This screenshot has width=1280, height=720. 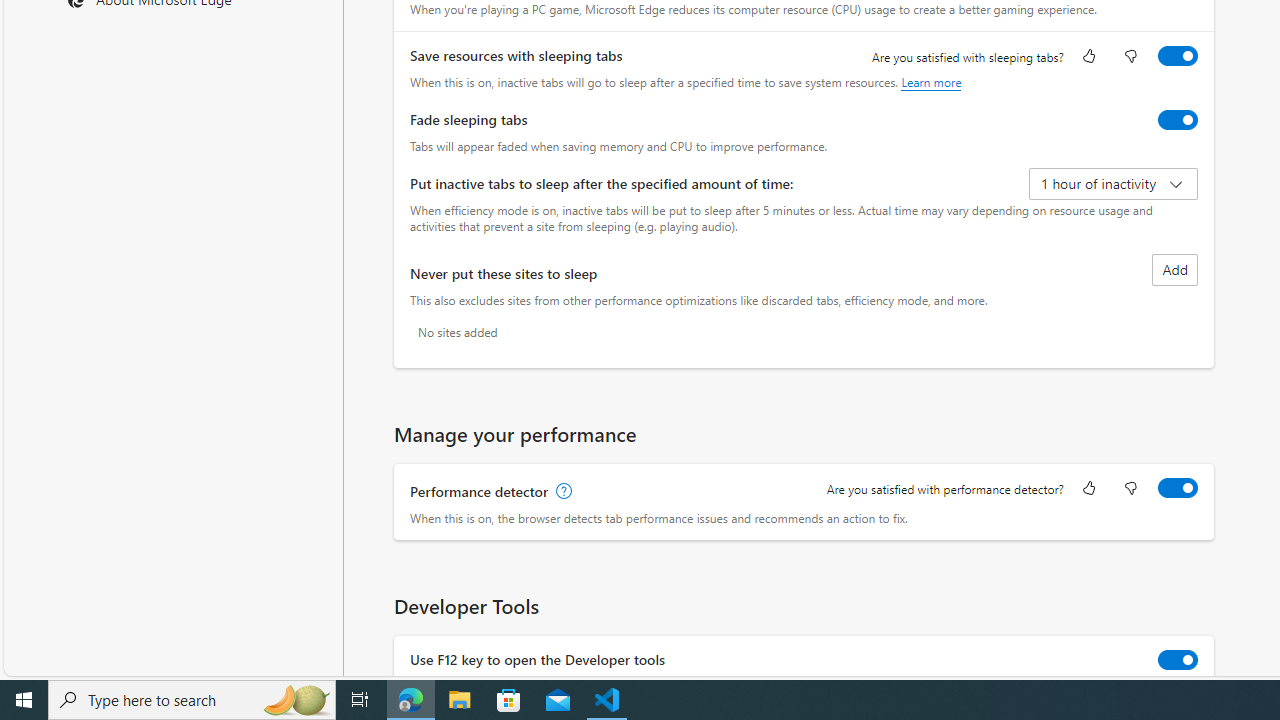 What do you see at coordinates (1089, 490) in the screenshot?
I see `Like` at bounding box center [1089, 490].